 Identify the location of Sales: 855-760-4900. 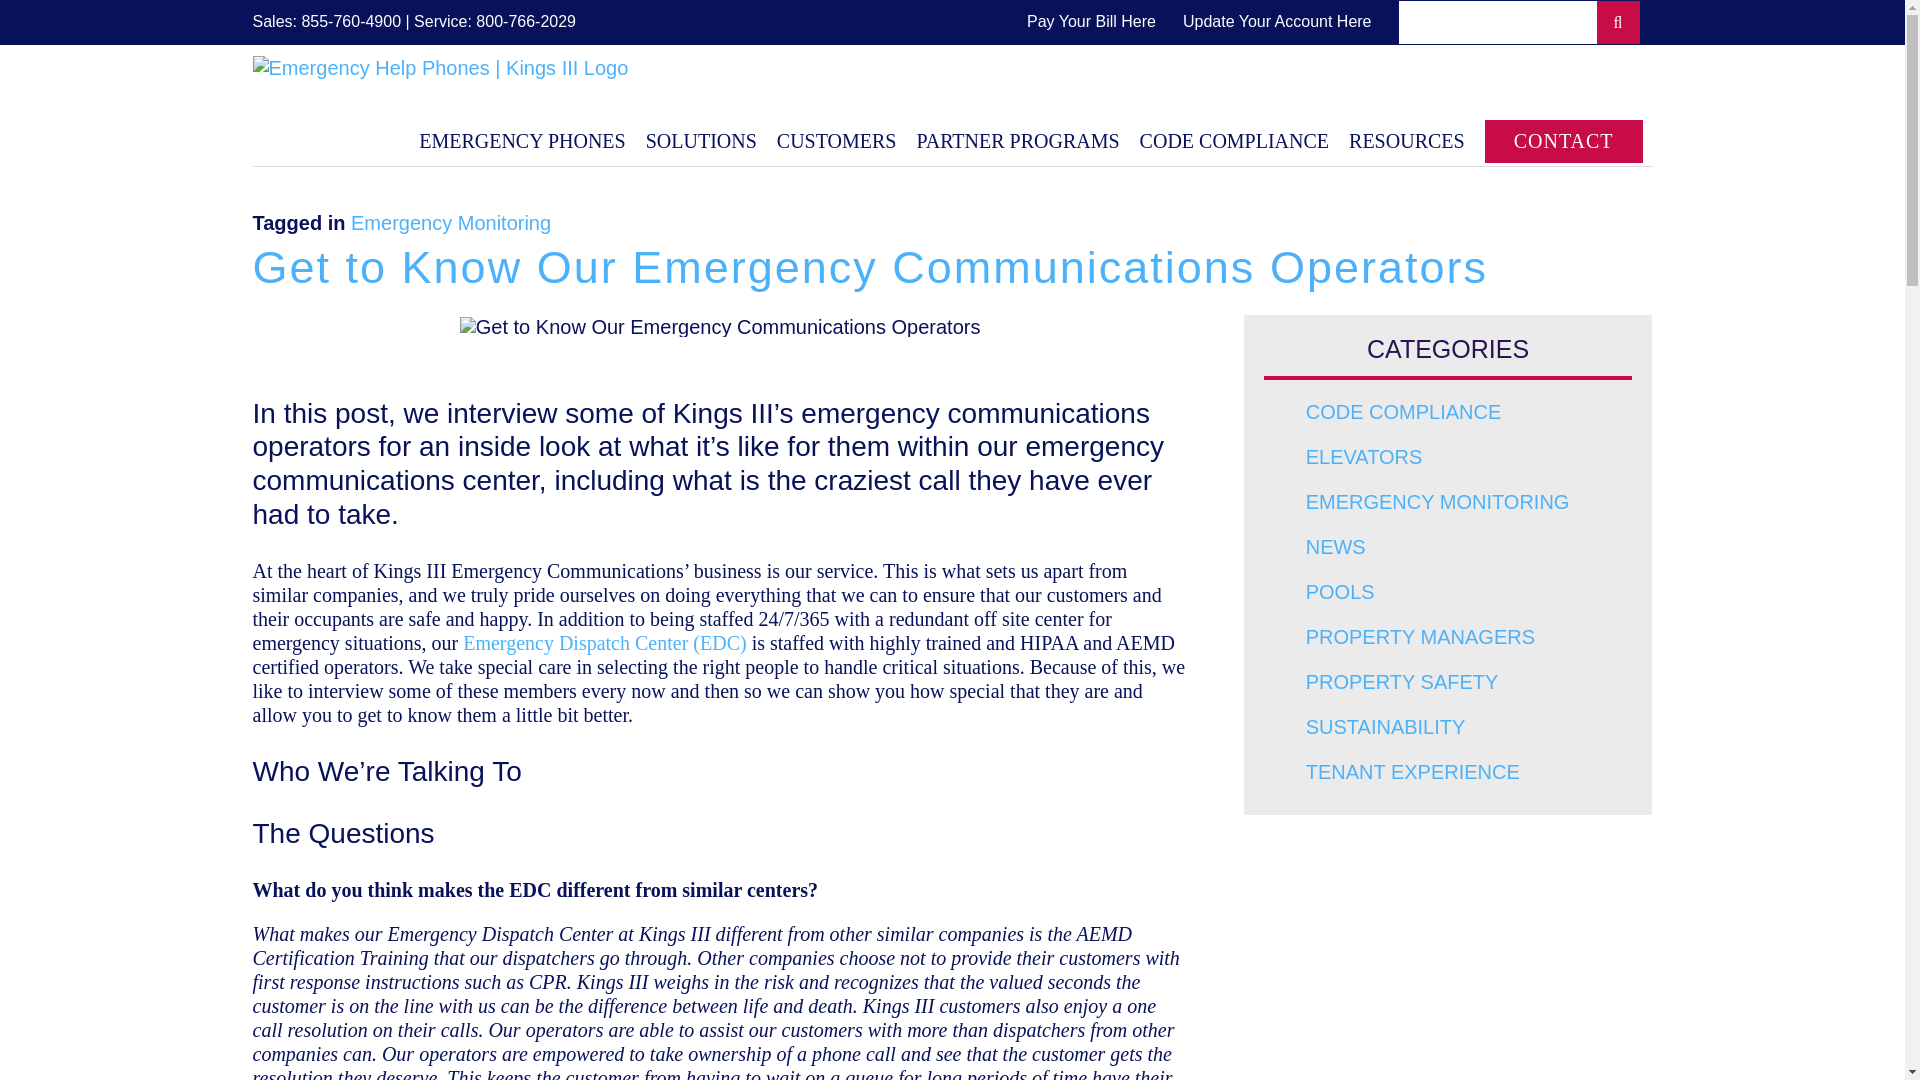
(326, 21).